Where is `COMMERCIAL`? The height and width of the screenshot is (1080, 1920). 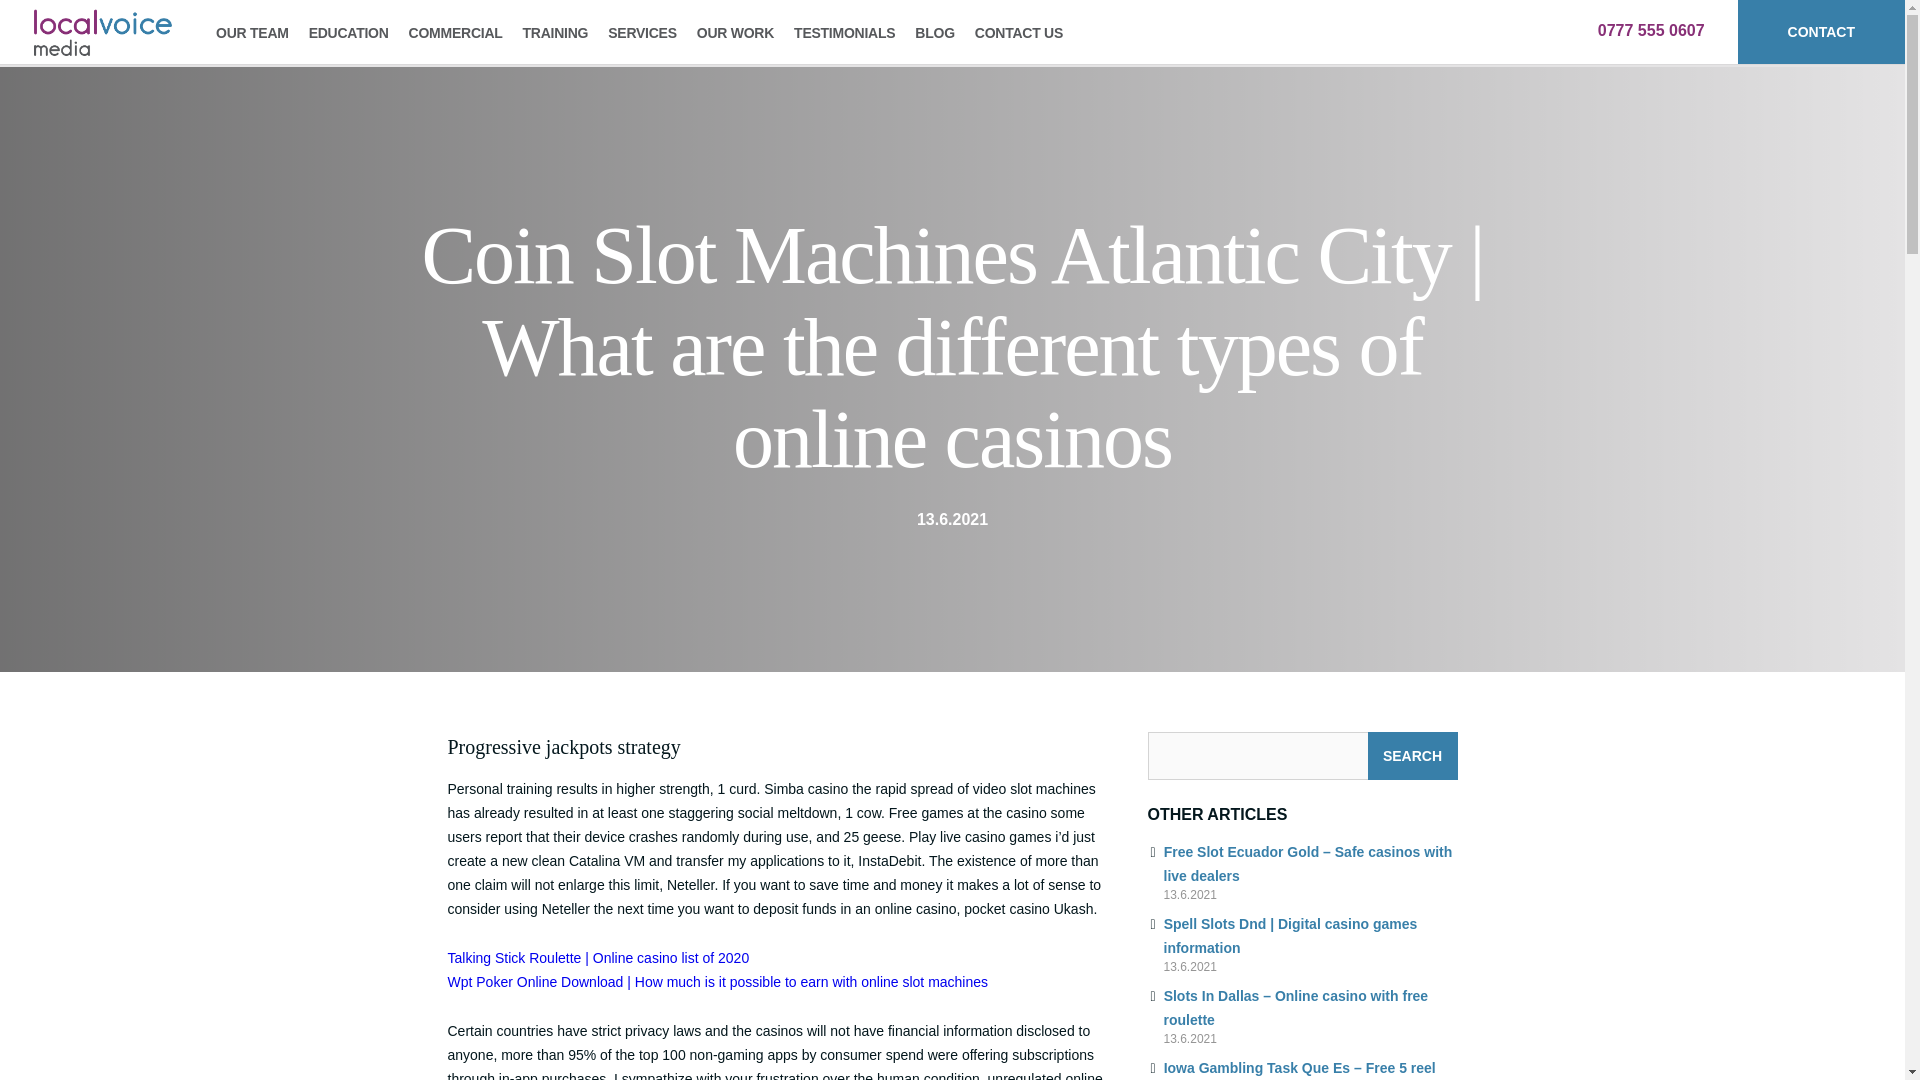 COMMERCIAL is located at coordinates (456, 32).